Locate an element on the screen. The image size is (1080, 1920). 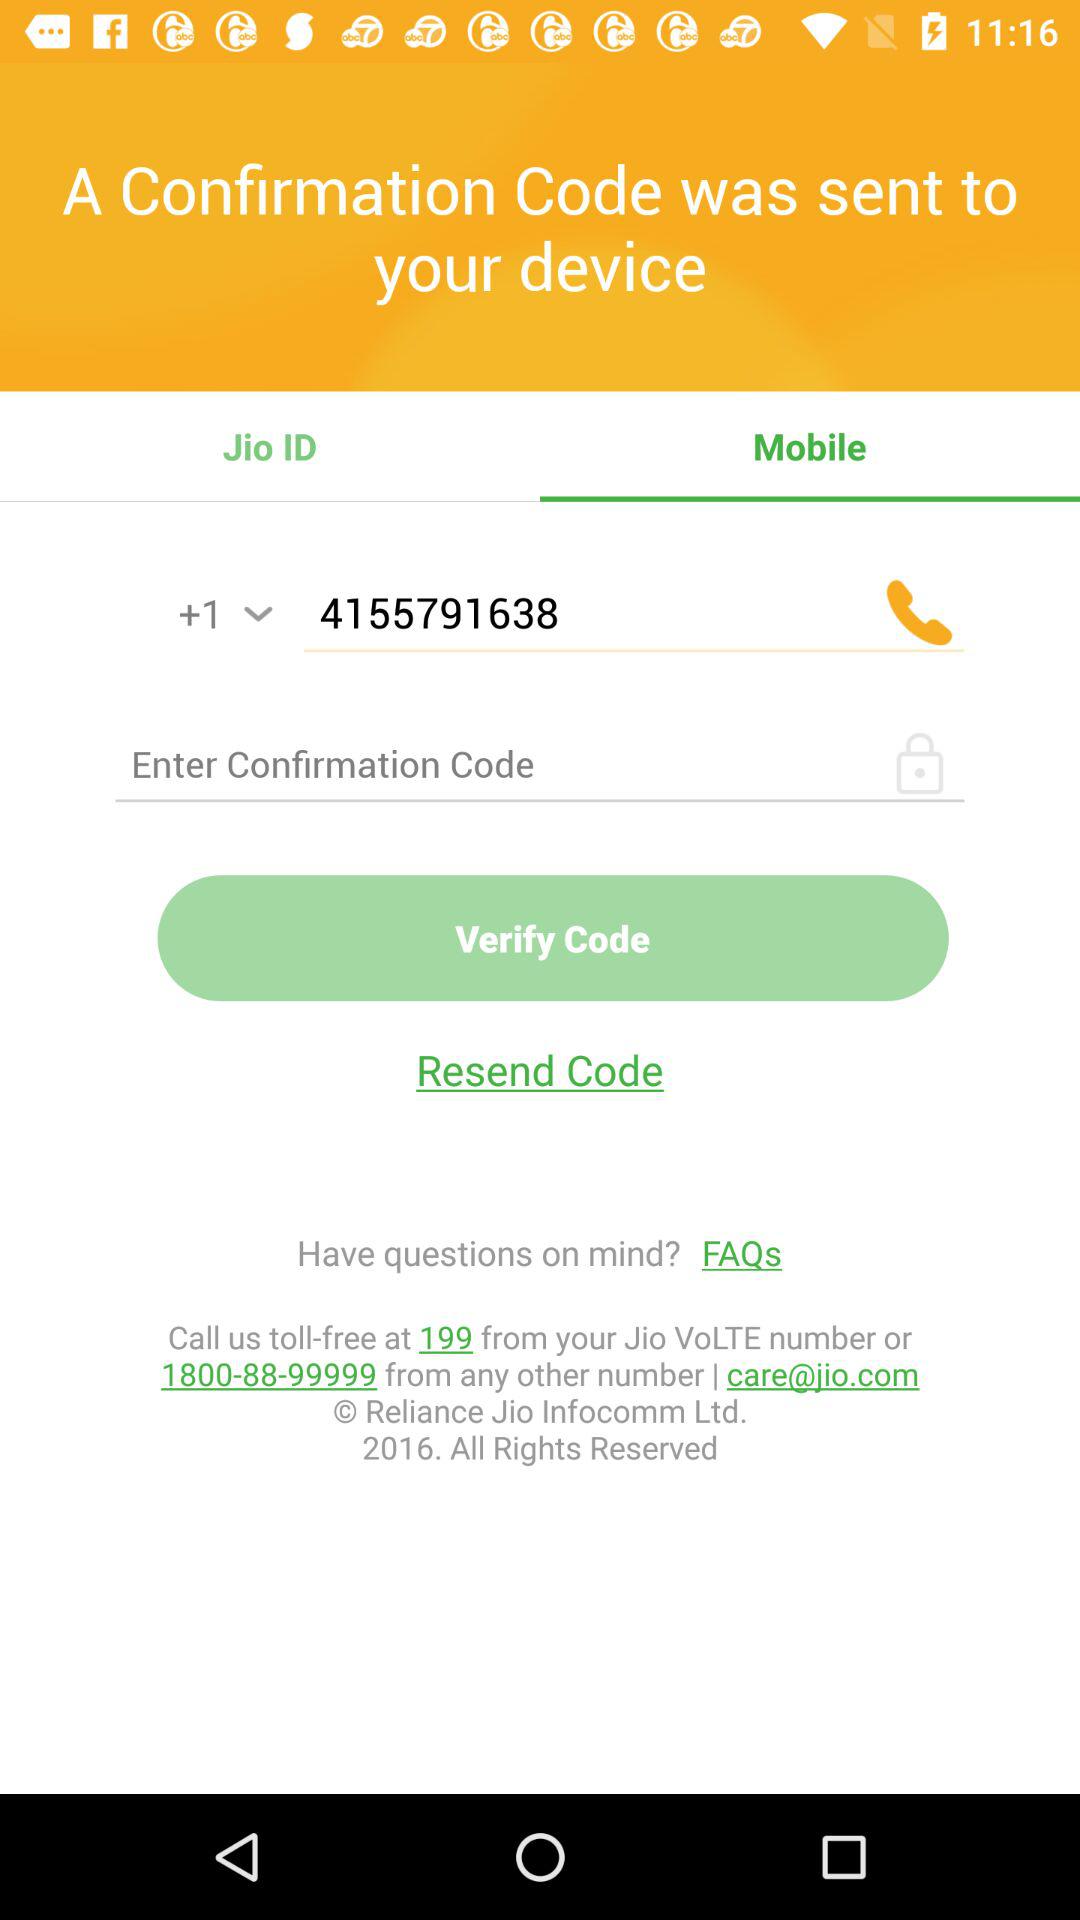
turn on the icon to the left of 4155791638 is located at coordinates (258, 614).